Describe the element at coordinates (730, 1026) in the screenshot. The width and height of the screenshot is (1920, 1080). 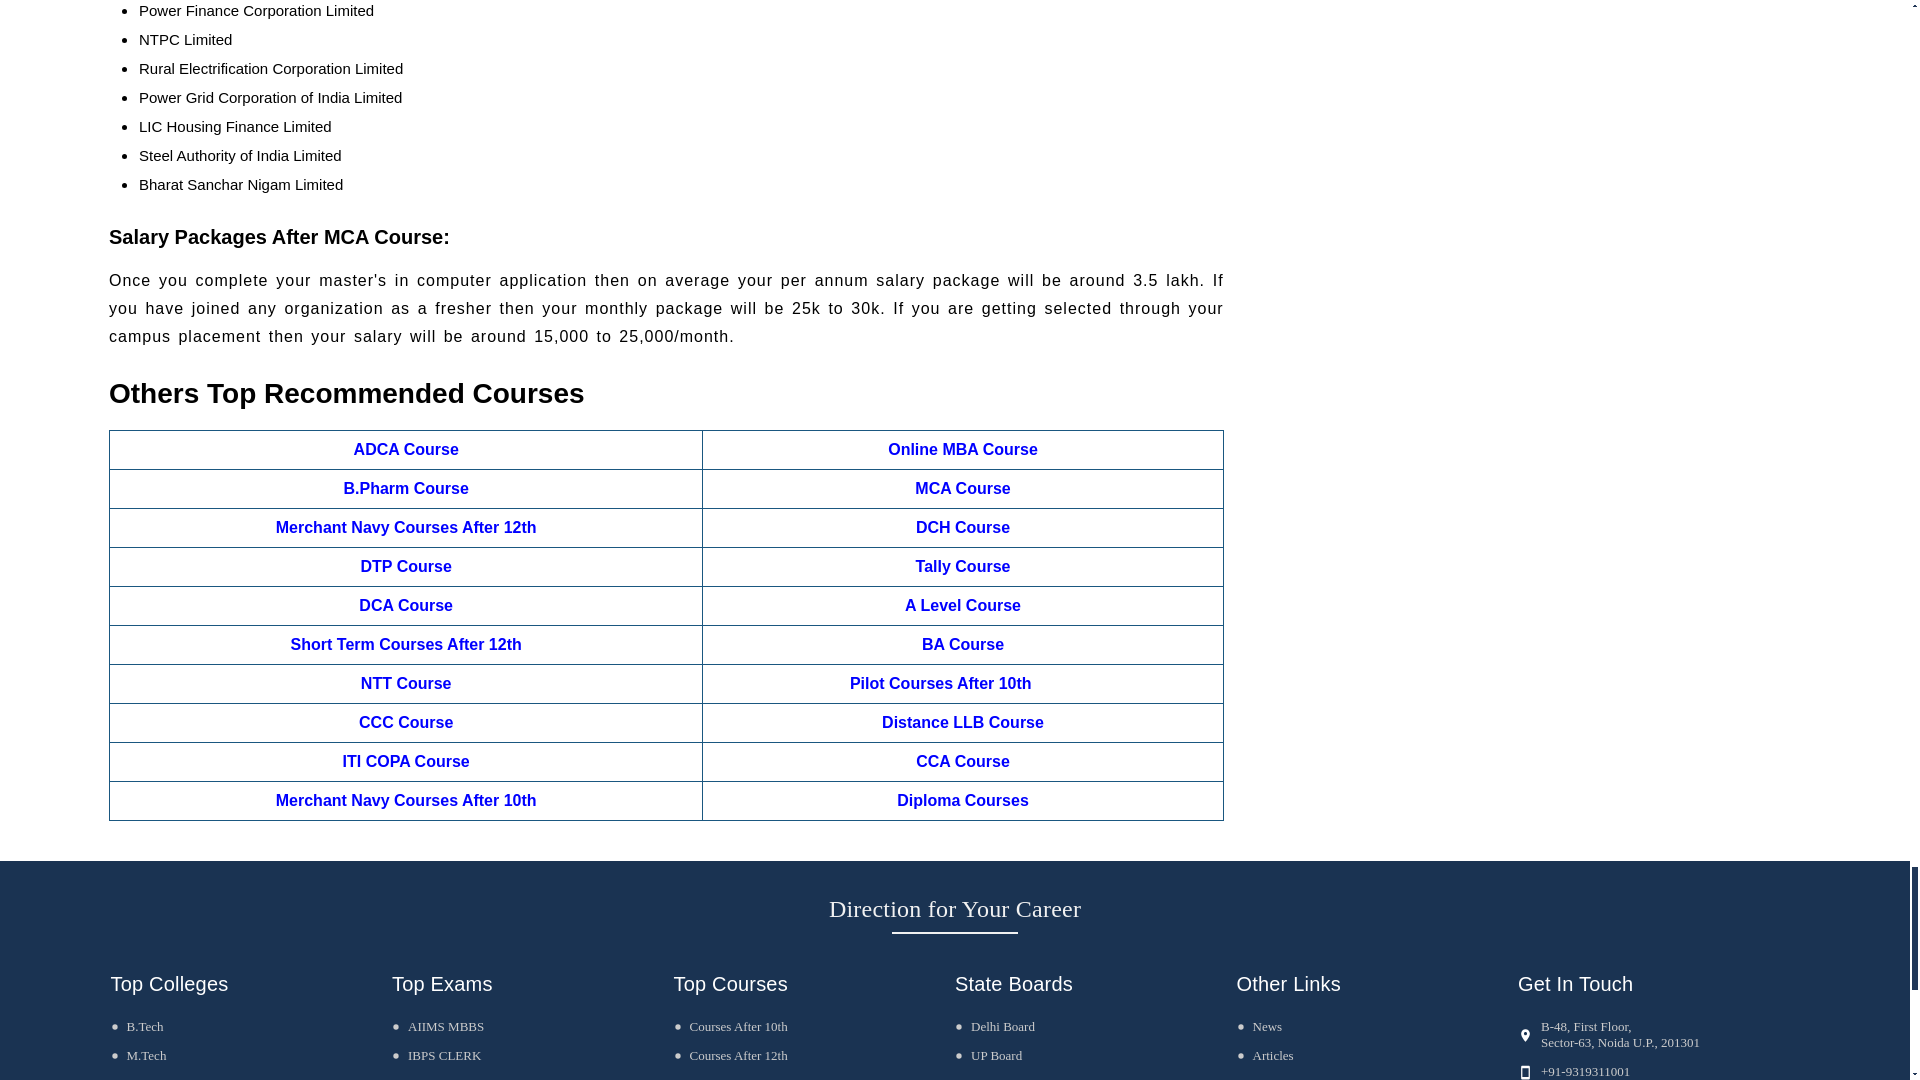
I see `Courses After 10th` at that location.